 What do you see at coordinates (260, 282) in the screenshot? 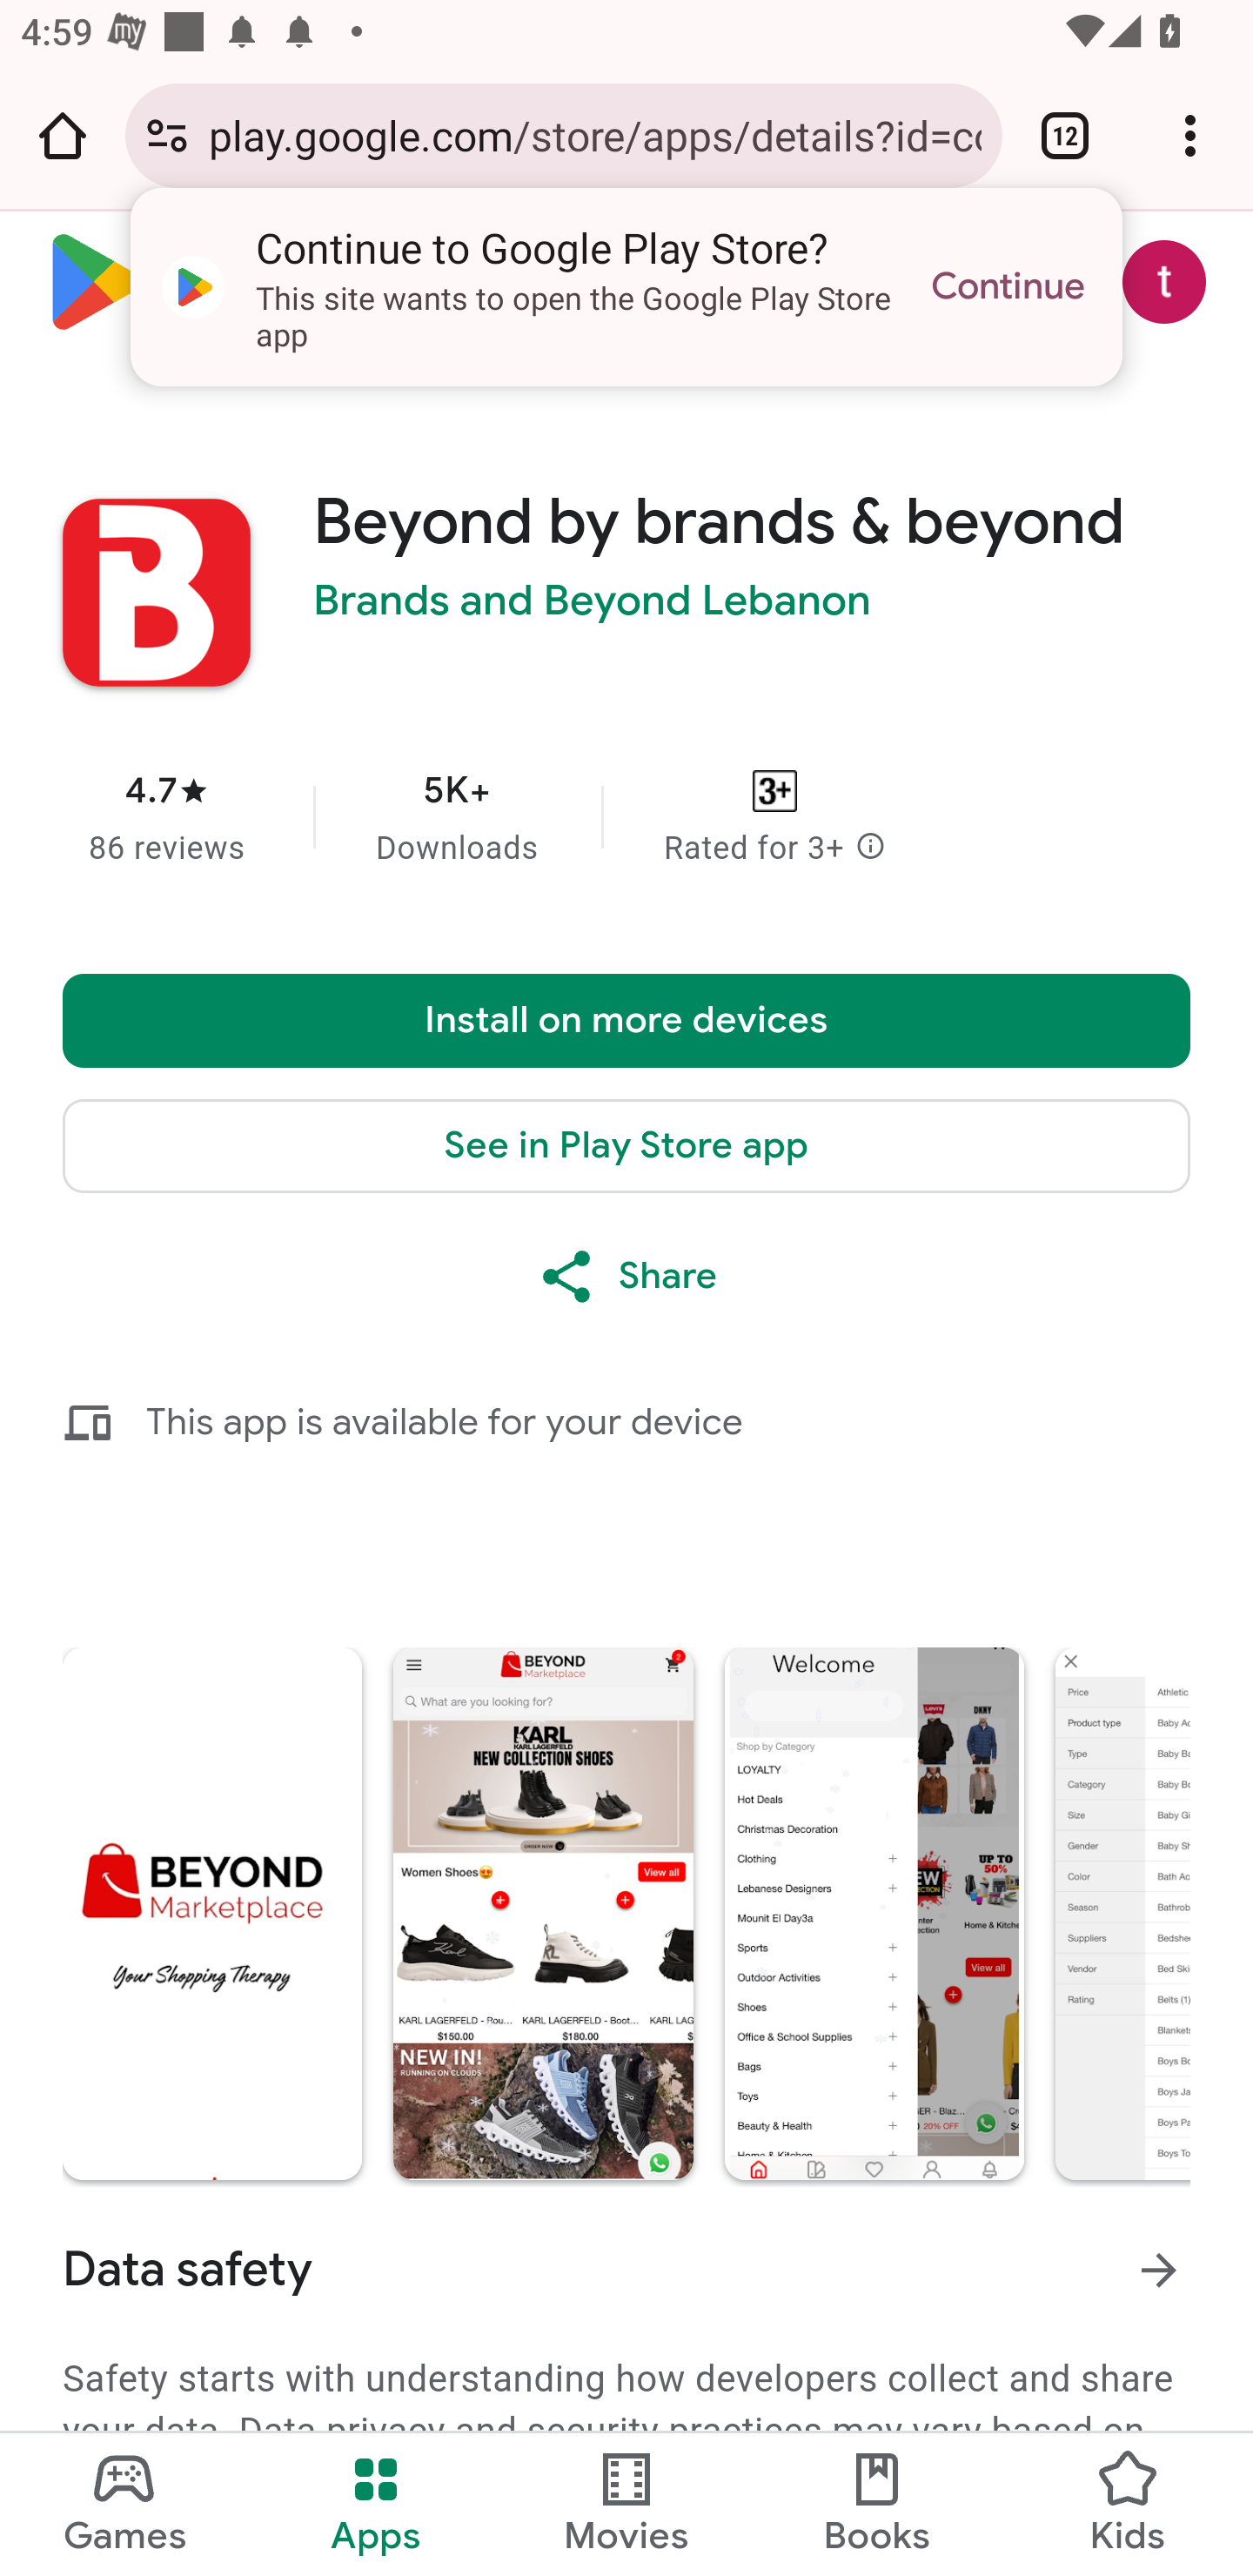
I see `Google Play logo` at bounding box center [260, 282].